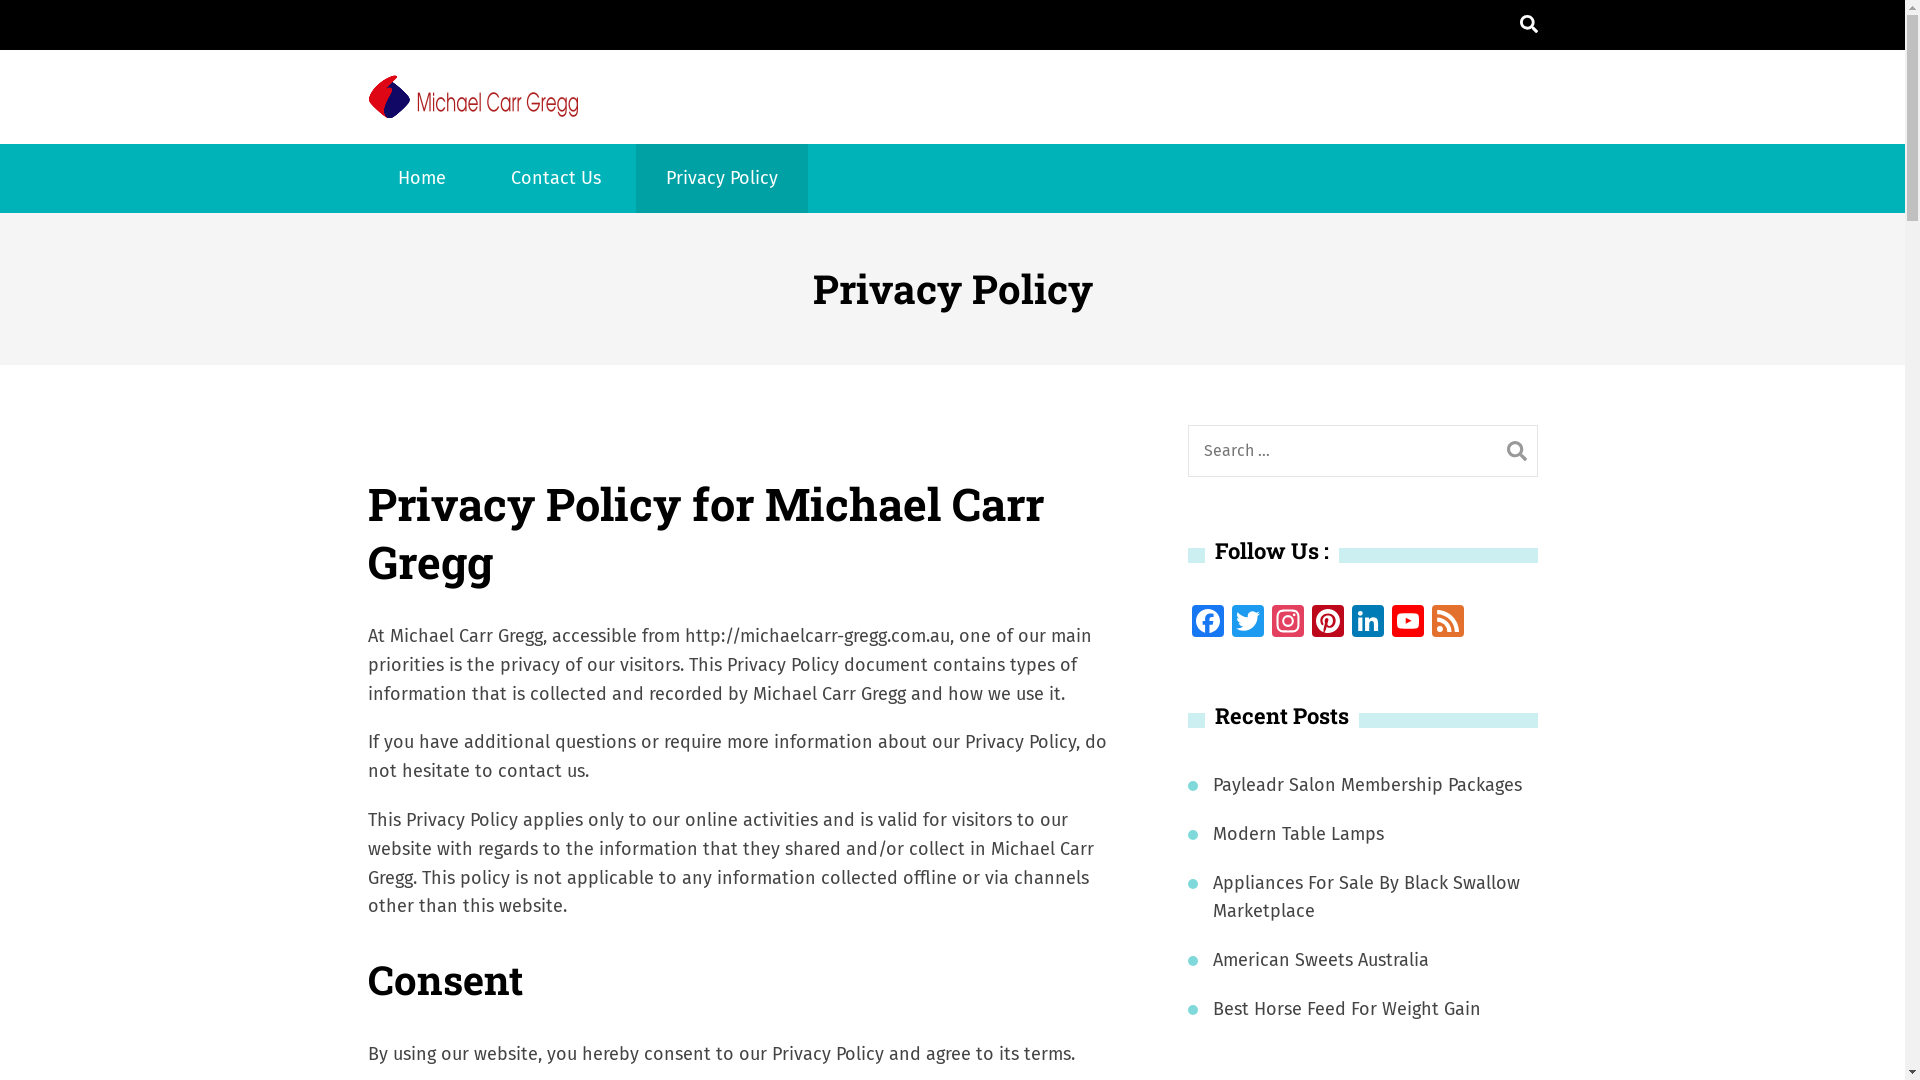 The height and width of the screenshot is (1080, 1920). Describe the element at coordinates (1328, 624) in the screenshot. I see `Pinterest` at that location.